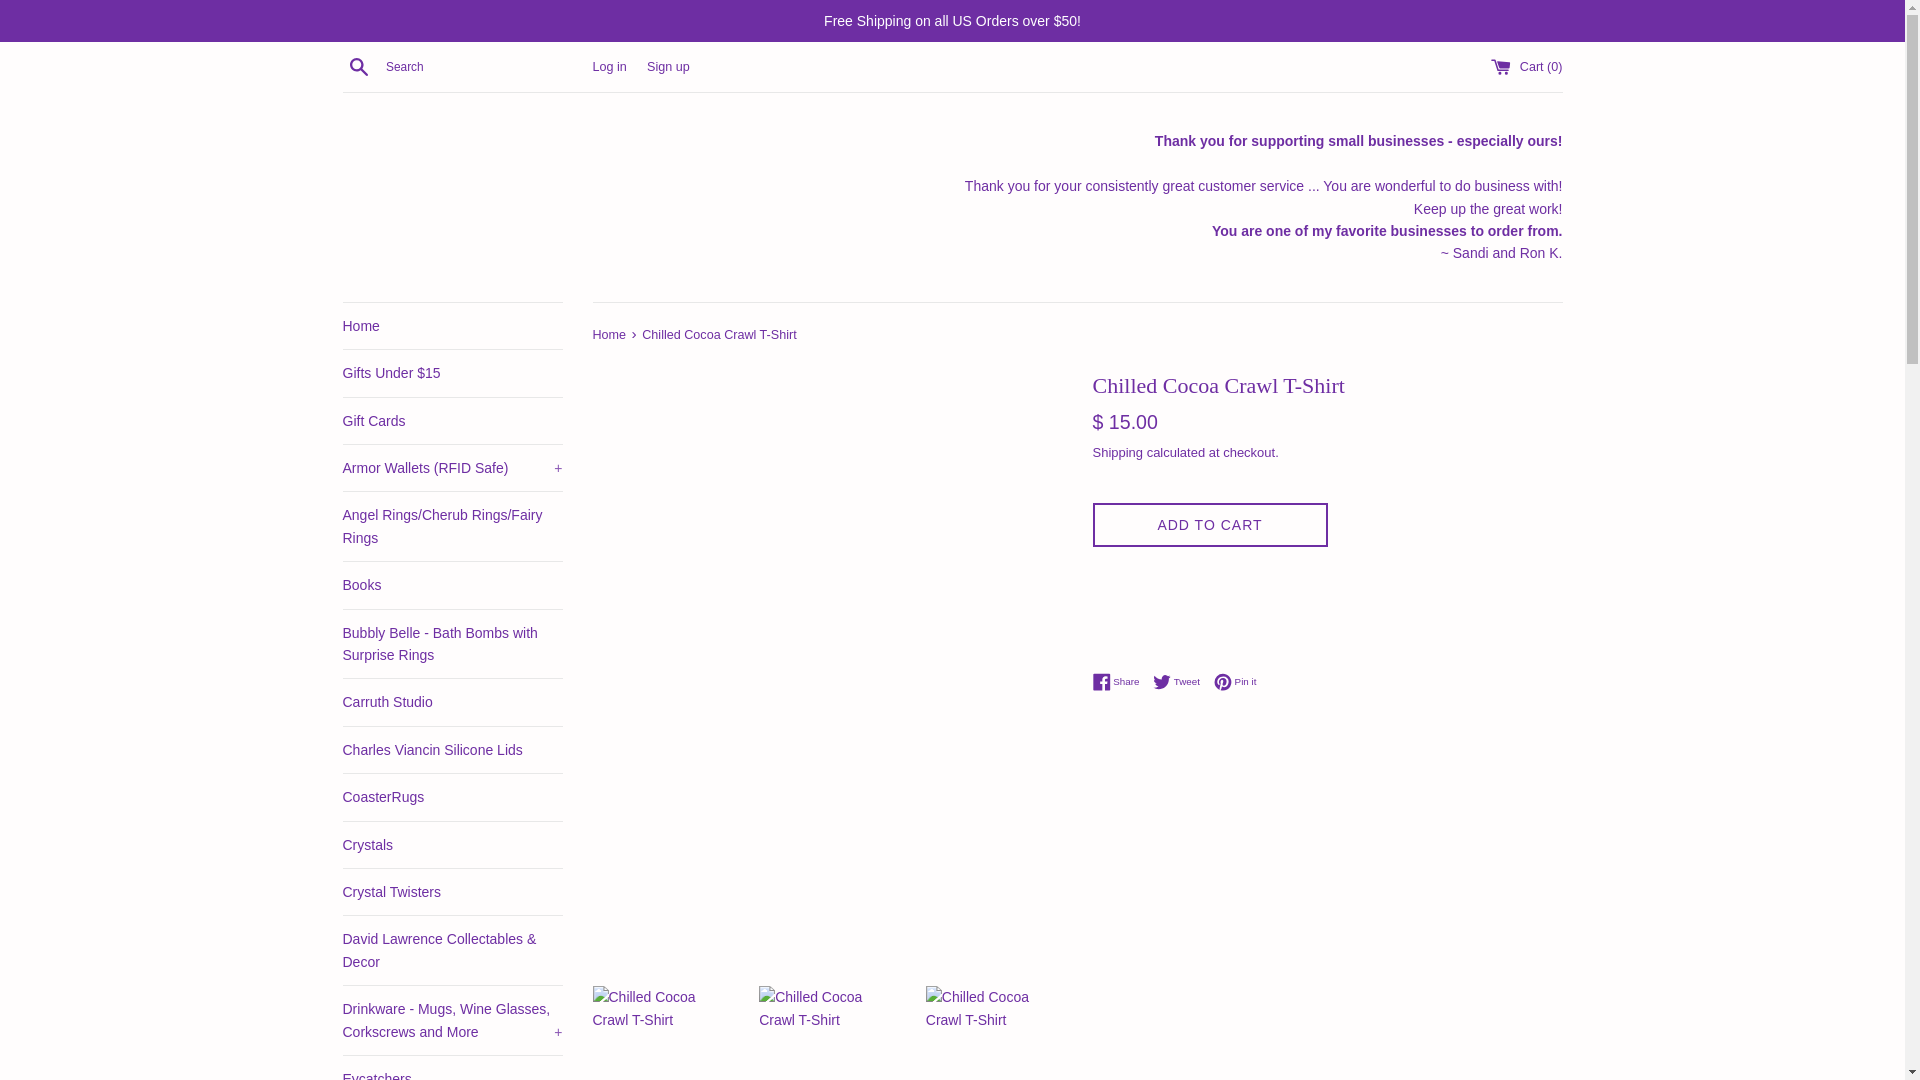 This screenshot has width=1920, height=1080. I want to click on Pin on Pinterest, so click(1235, 682).